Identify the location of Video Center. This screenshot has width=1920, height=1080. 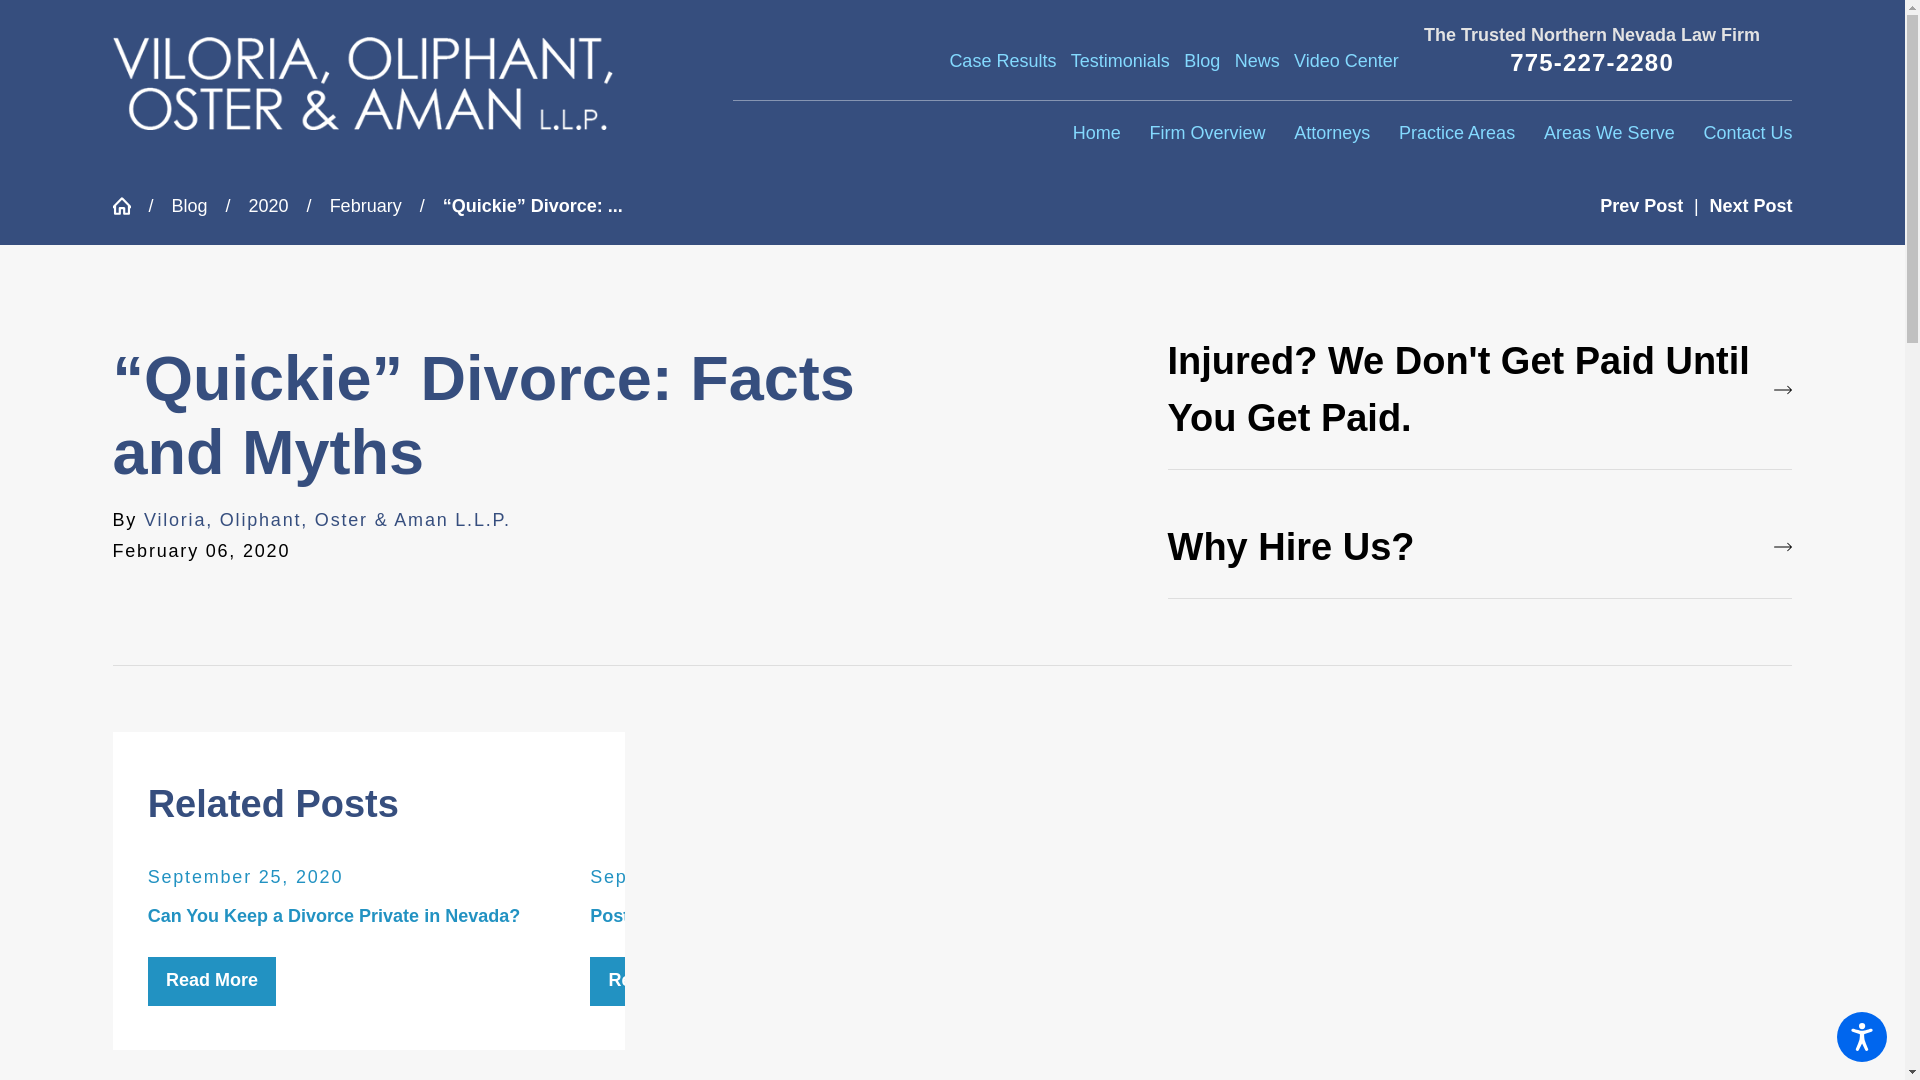
(1346, 60).